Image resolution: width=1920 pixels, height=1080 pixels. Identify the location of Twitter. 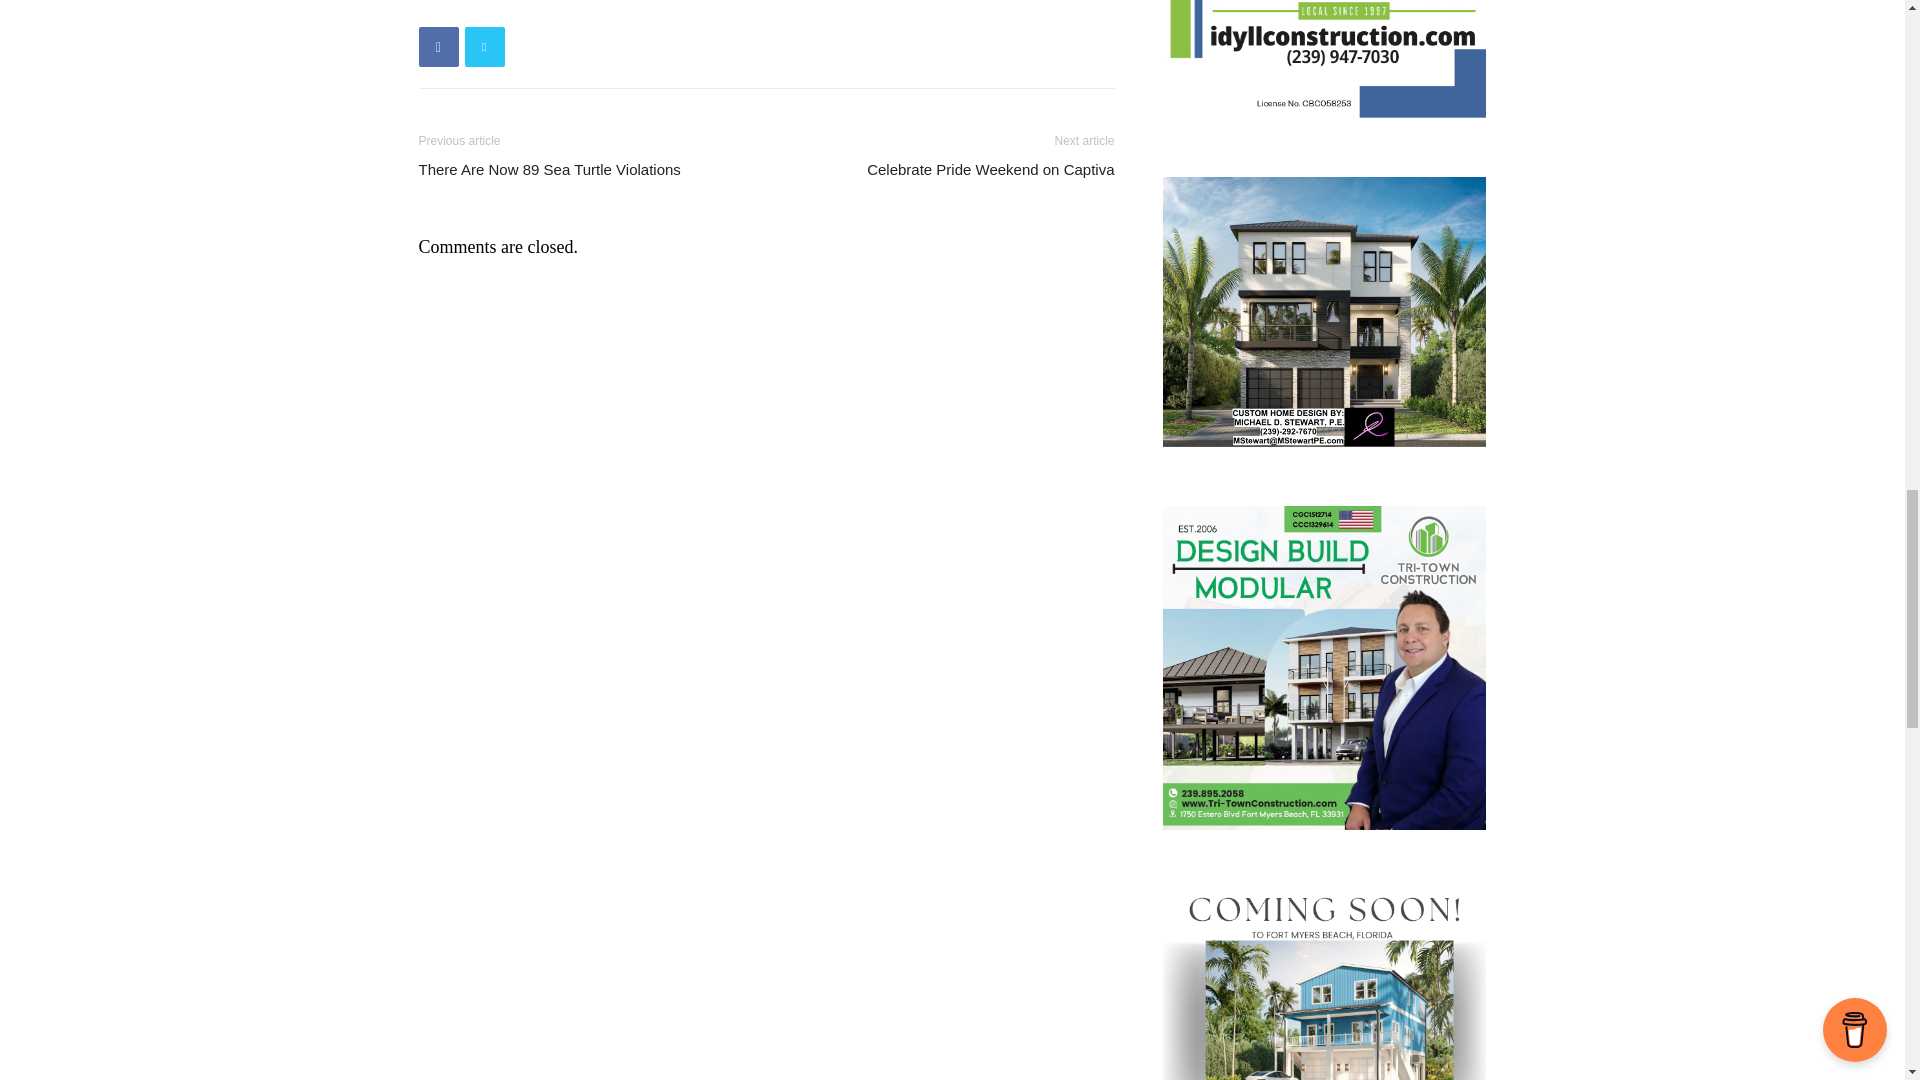
(484, 46).